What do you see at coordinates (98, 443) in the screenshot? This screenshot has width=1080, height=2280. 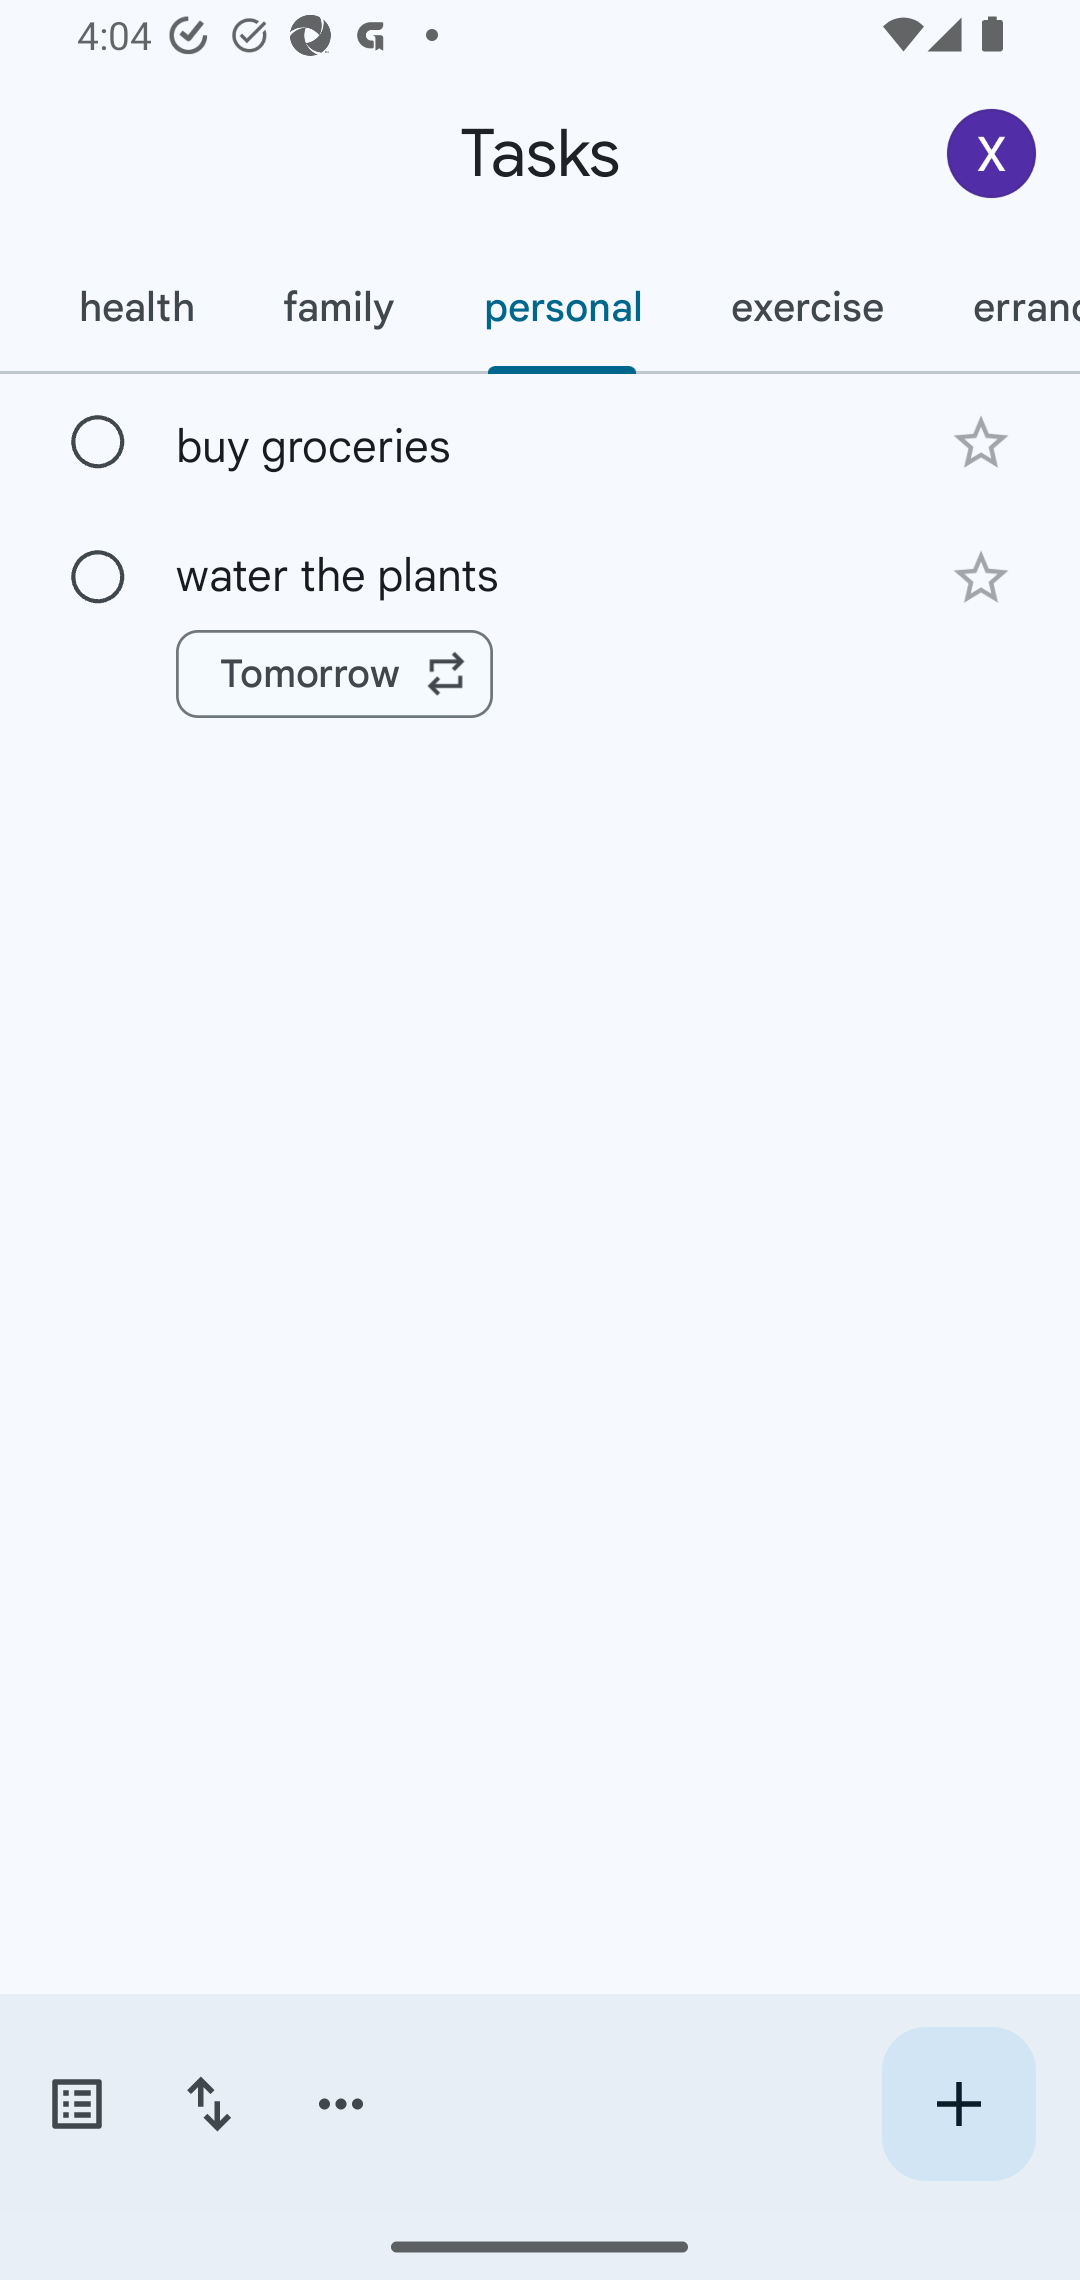 I see `Mark as complete` at bounding box center [98, 443].